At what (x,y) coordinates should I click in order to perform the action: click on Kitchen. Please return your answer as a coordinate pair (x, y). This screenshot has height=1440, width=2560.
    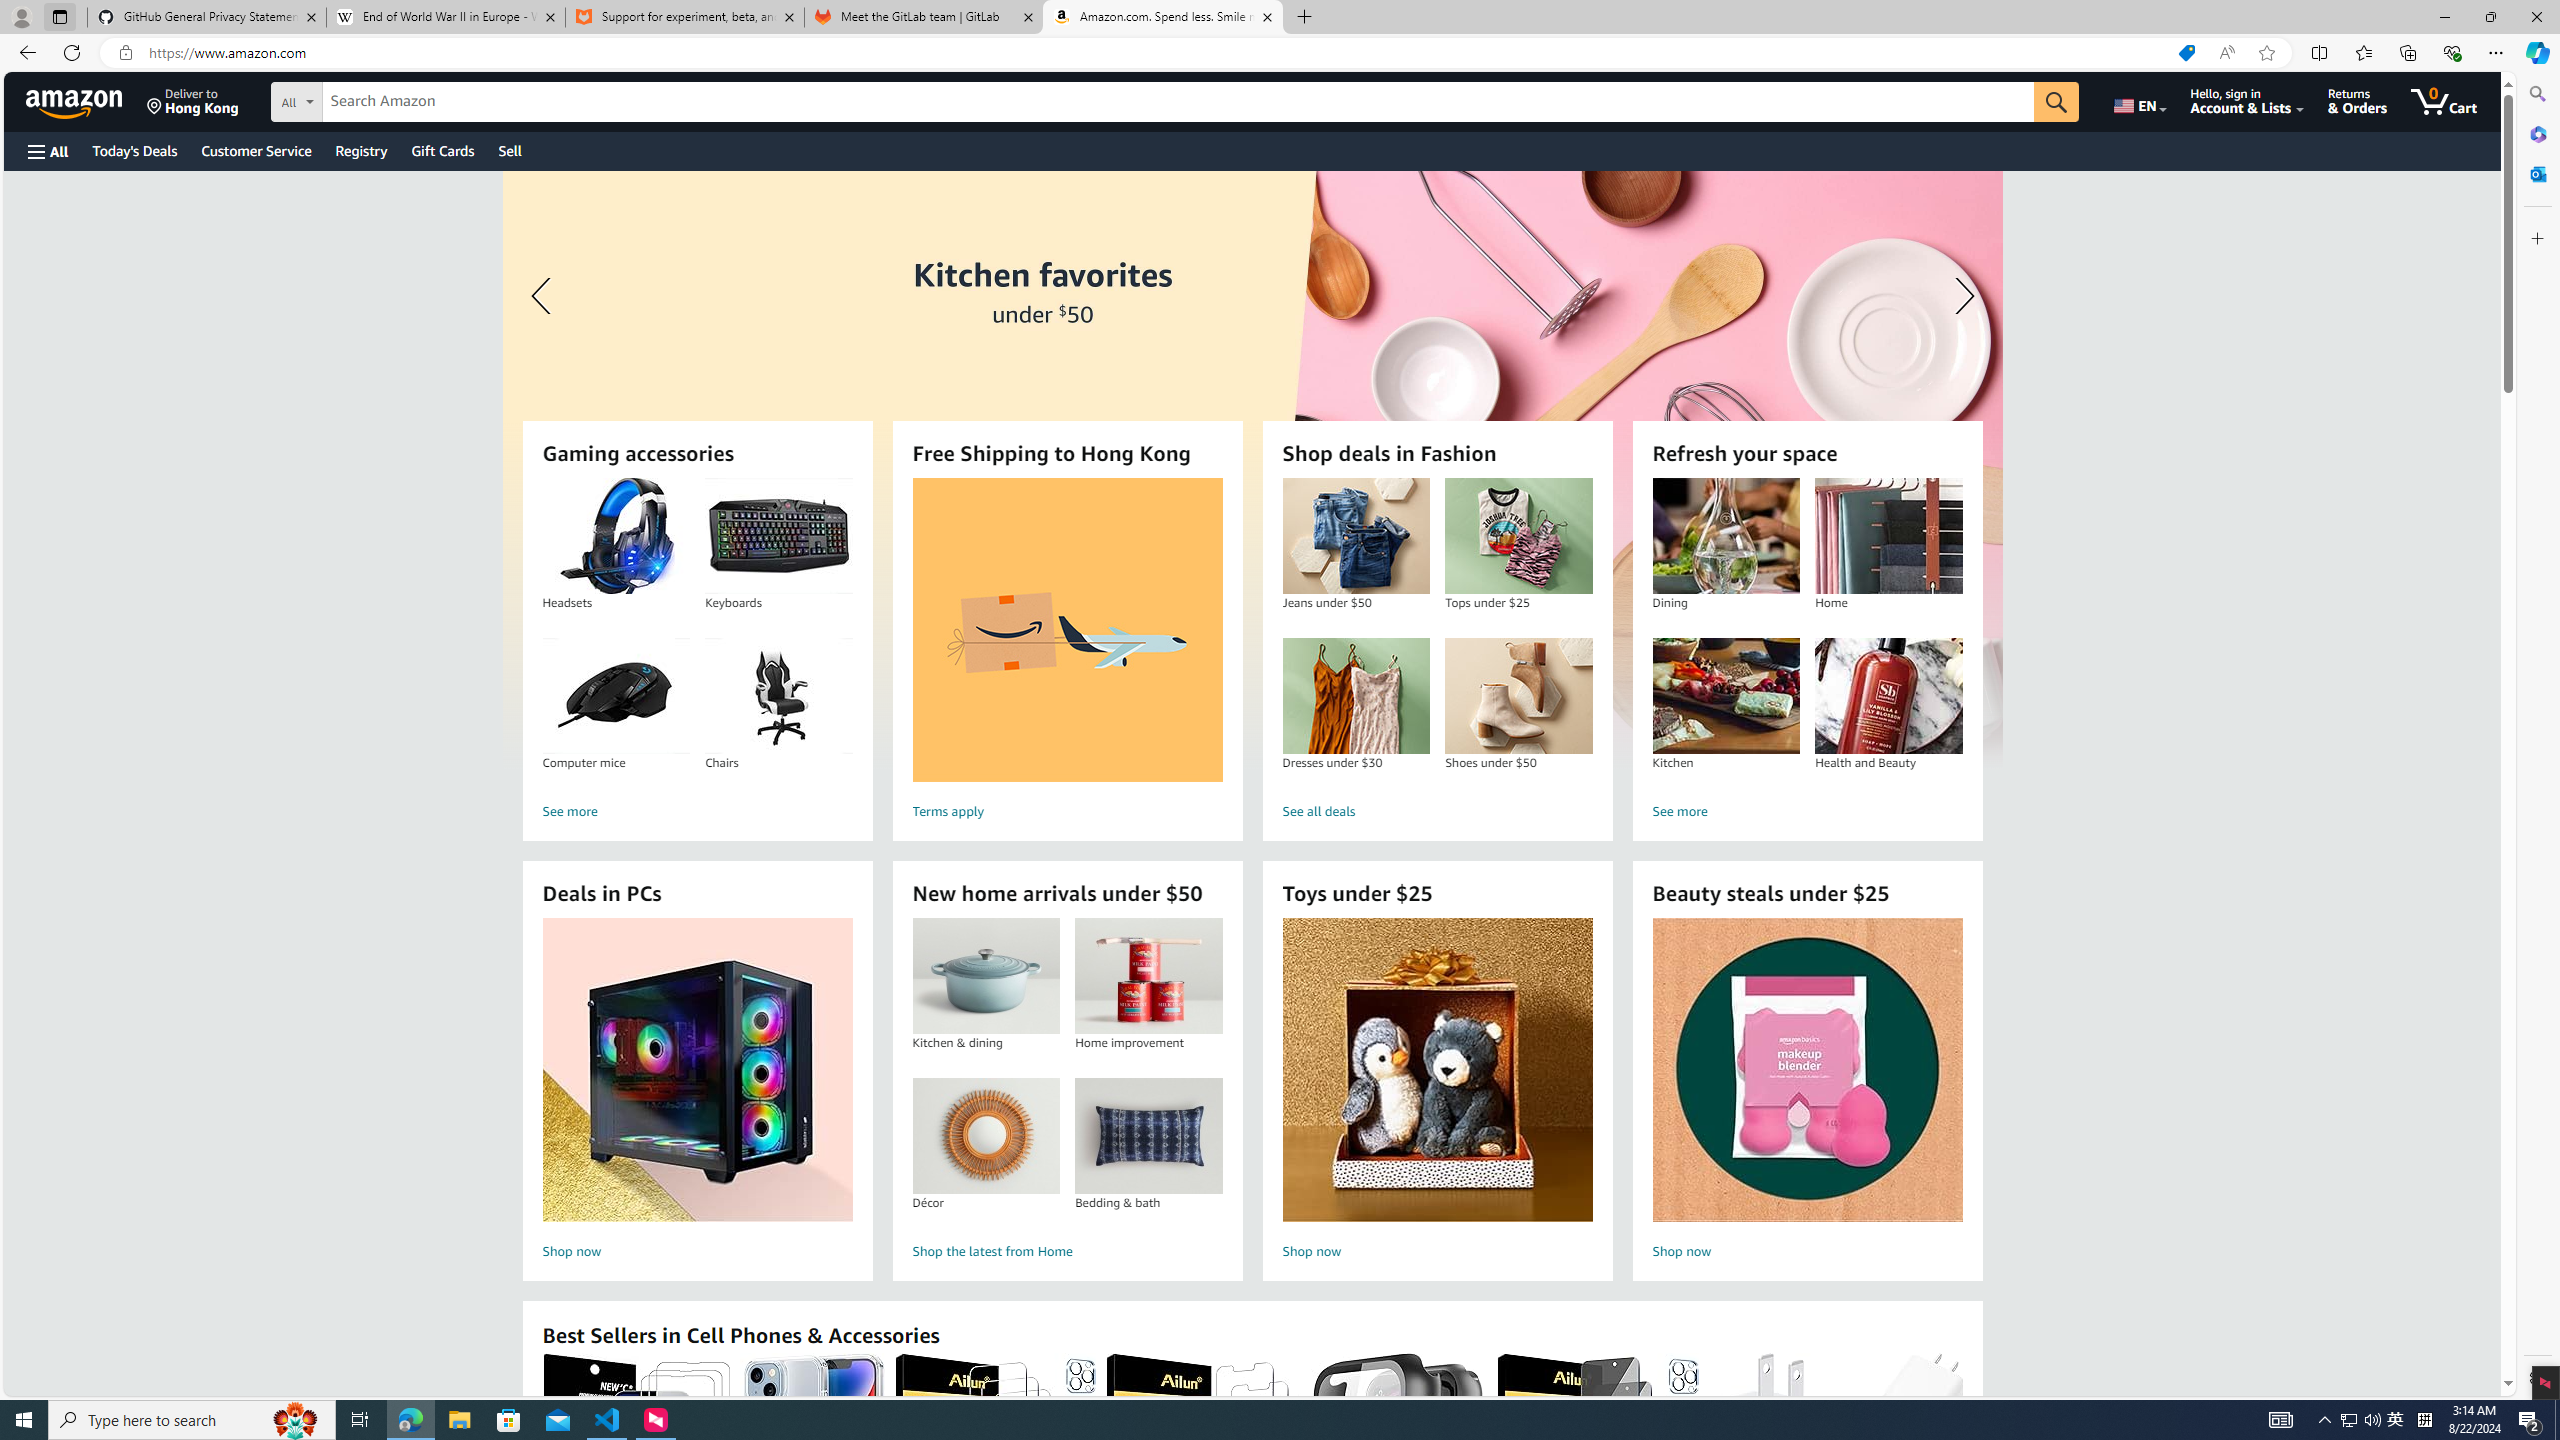
    Looking at the image, I should click on (1726, 696).